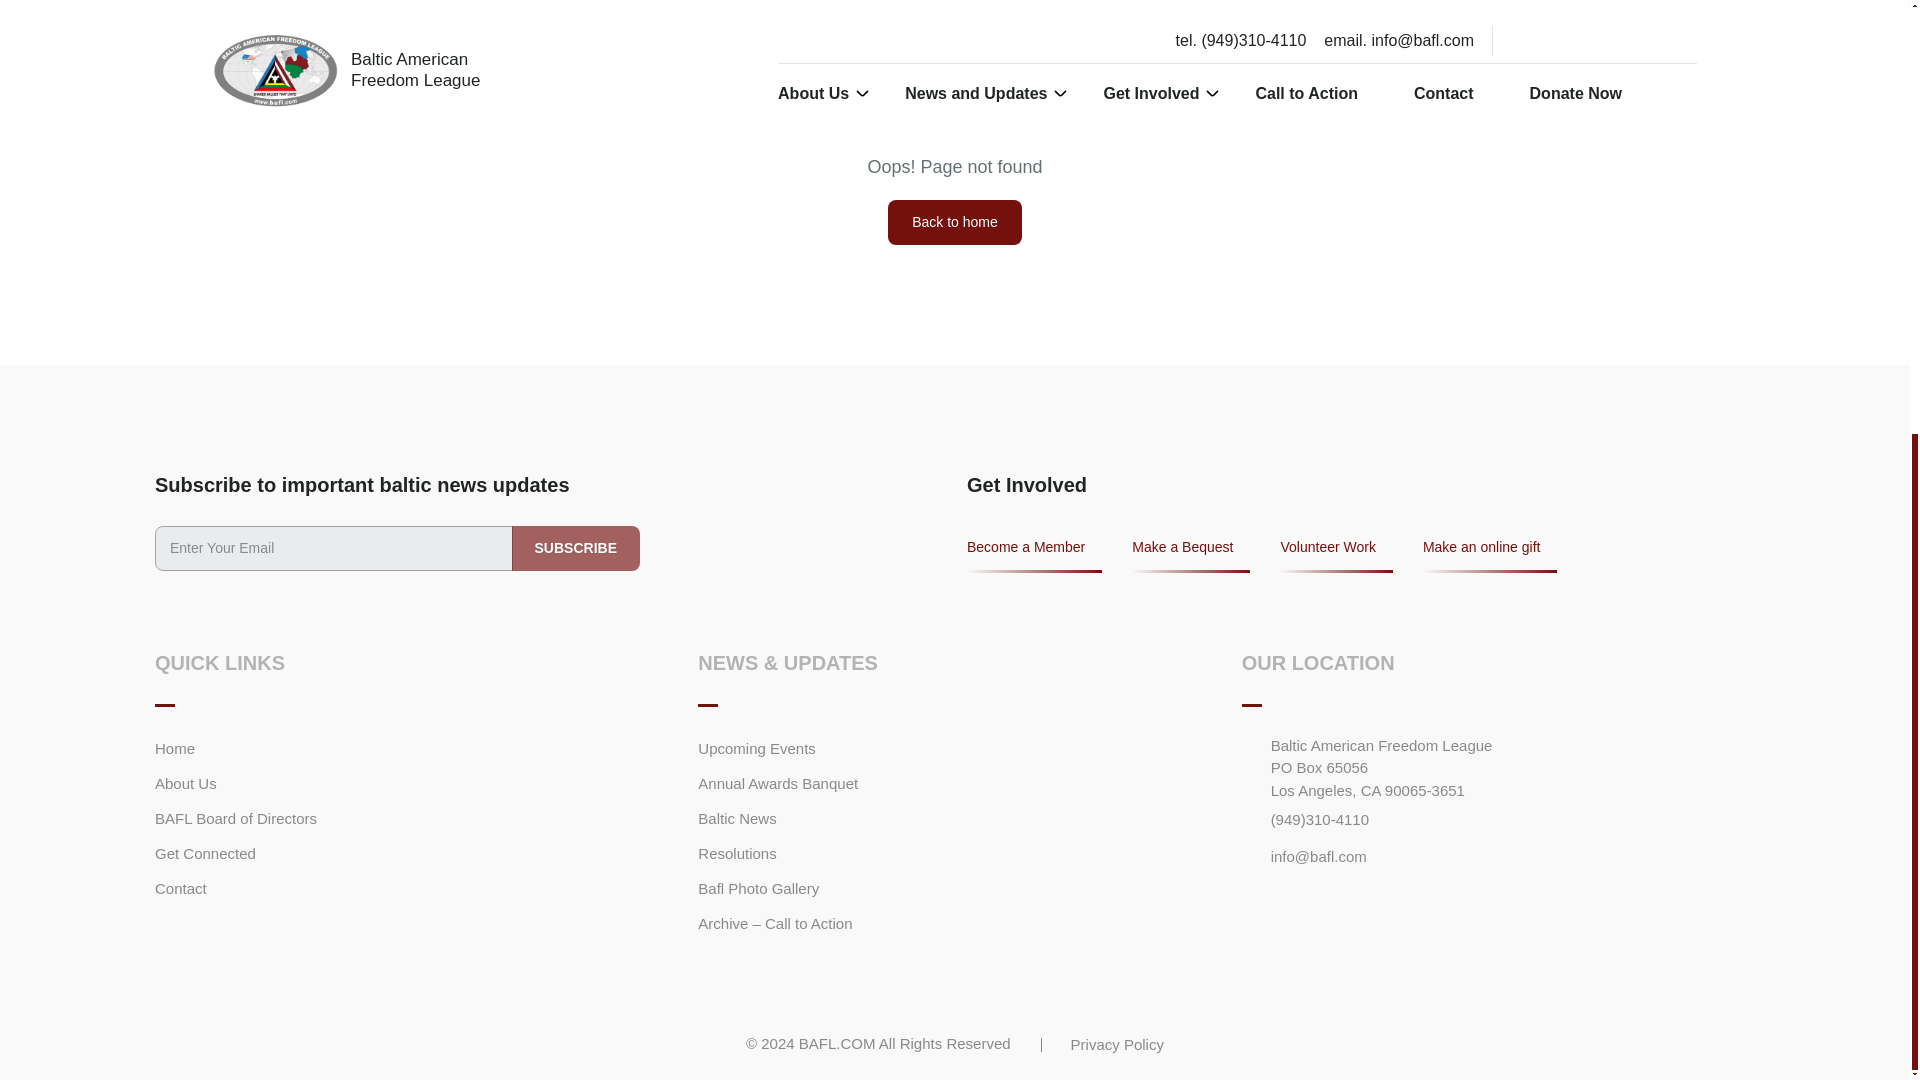 The height and width of the screenshot is (1080, 1920). What do you see at coordinates (954, 222) in the screenshot?
I see `Back to home` at bounding box center [954, 222].